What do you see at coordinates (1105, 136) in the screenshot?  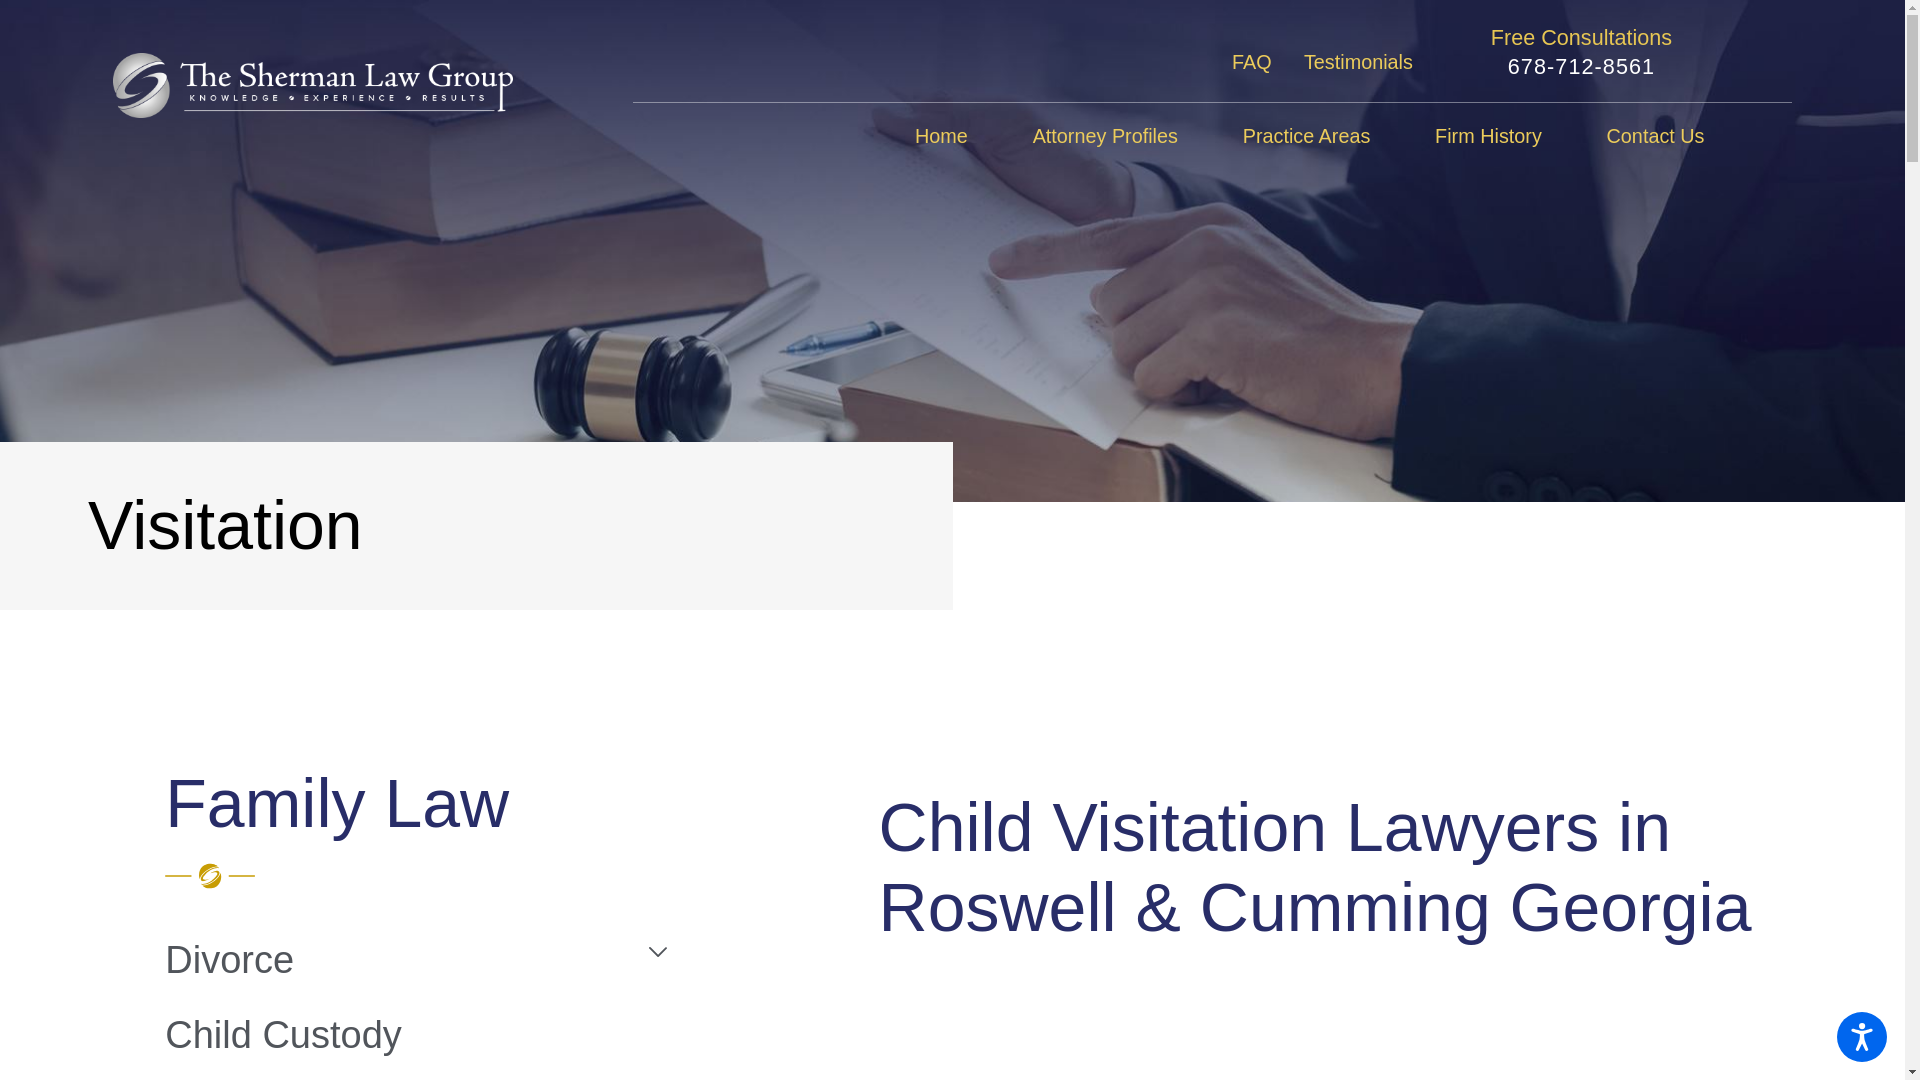 I see `Attorney Profiles` at bounding box center [1105, 136].